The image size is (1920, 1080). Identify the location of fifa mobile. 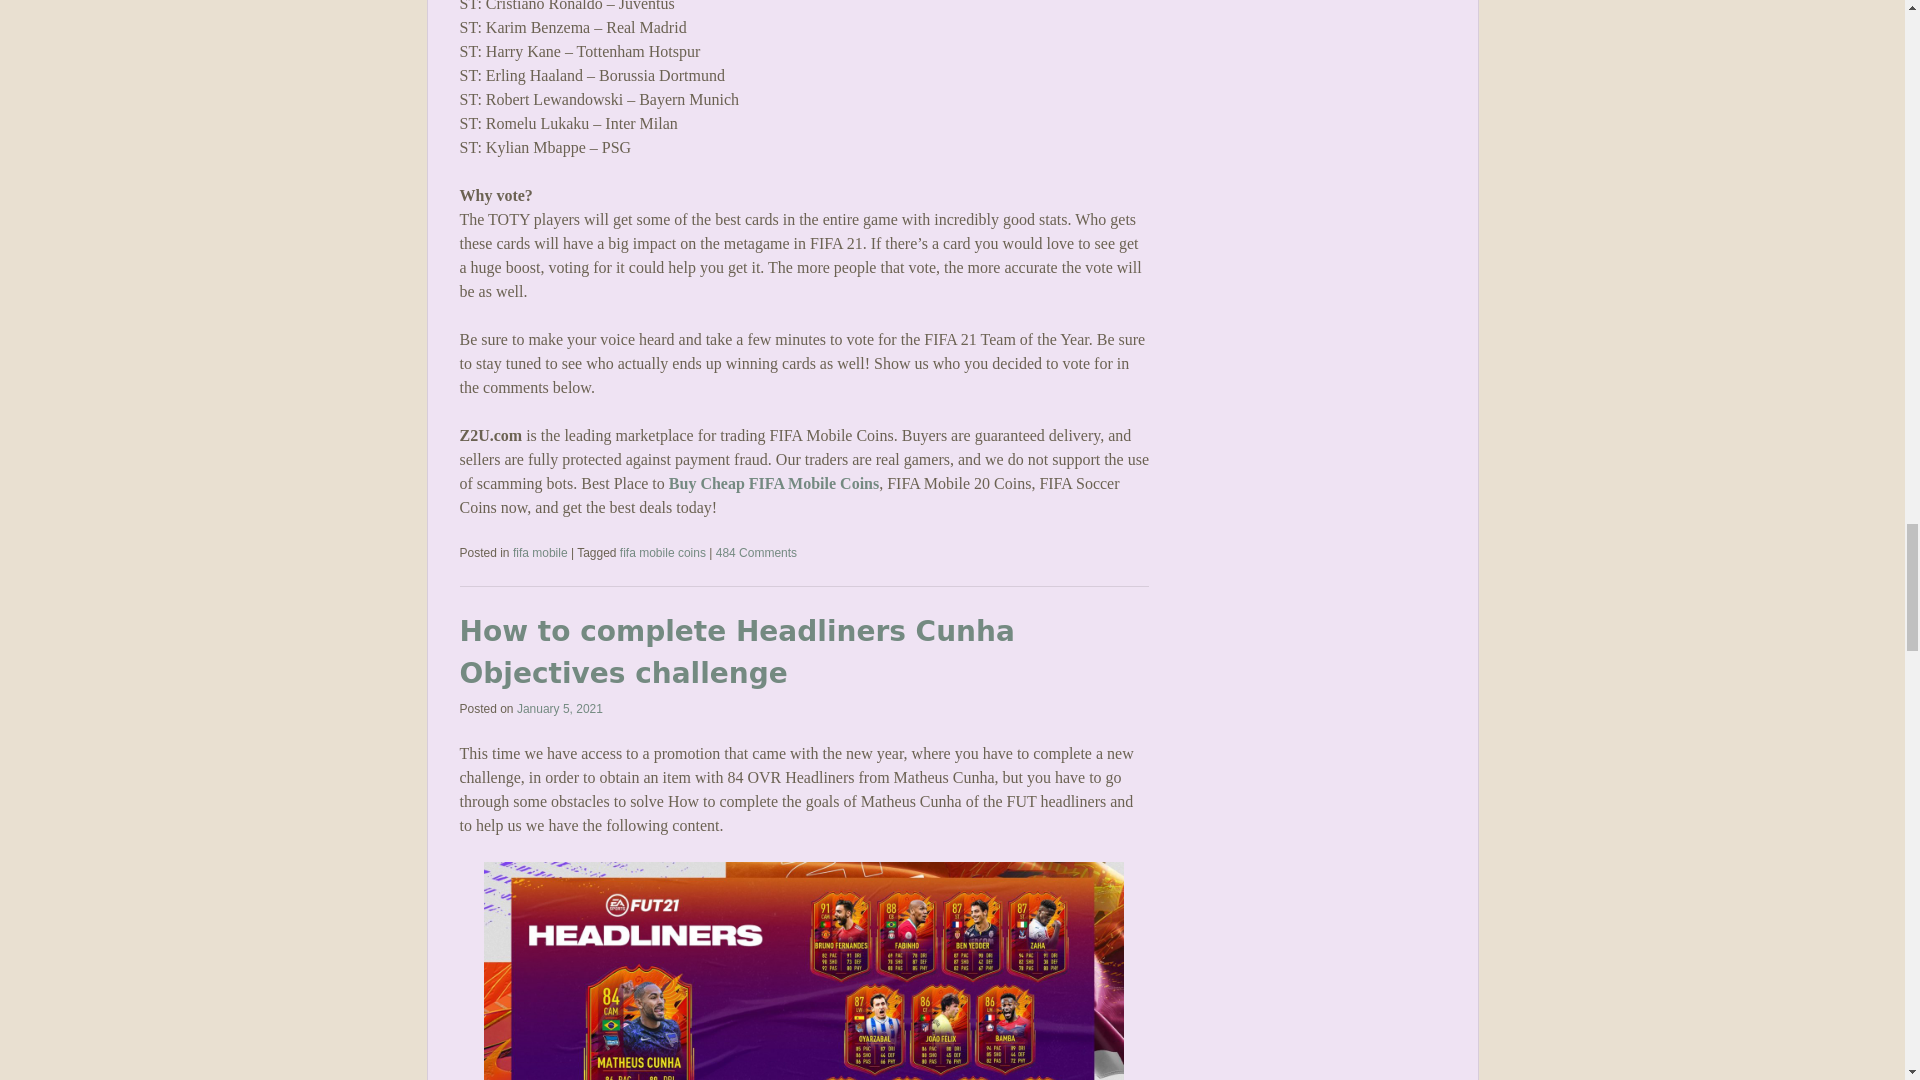
(540, 553).